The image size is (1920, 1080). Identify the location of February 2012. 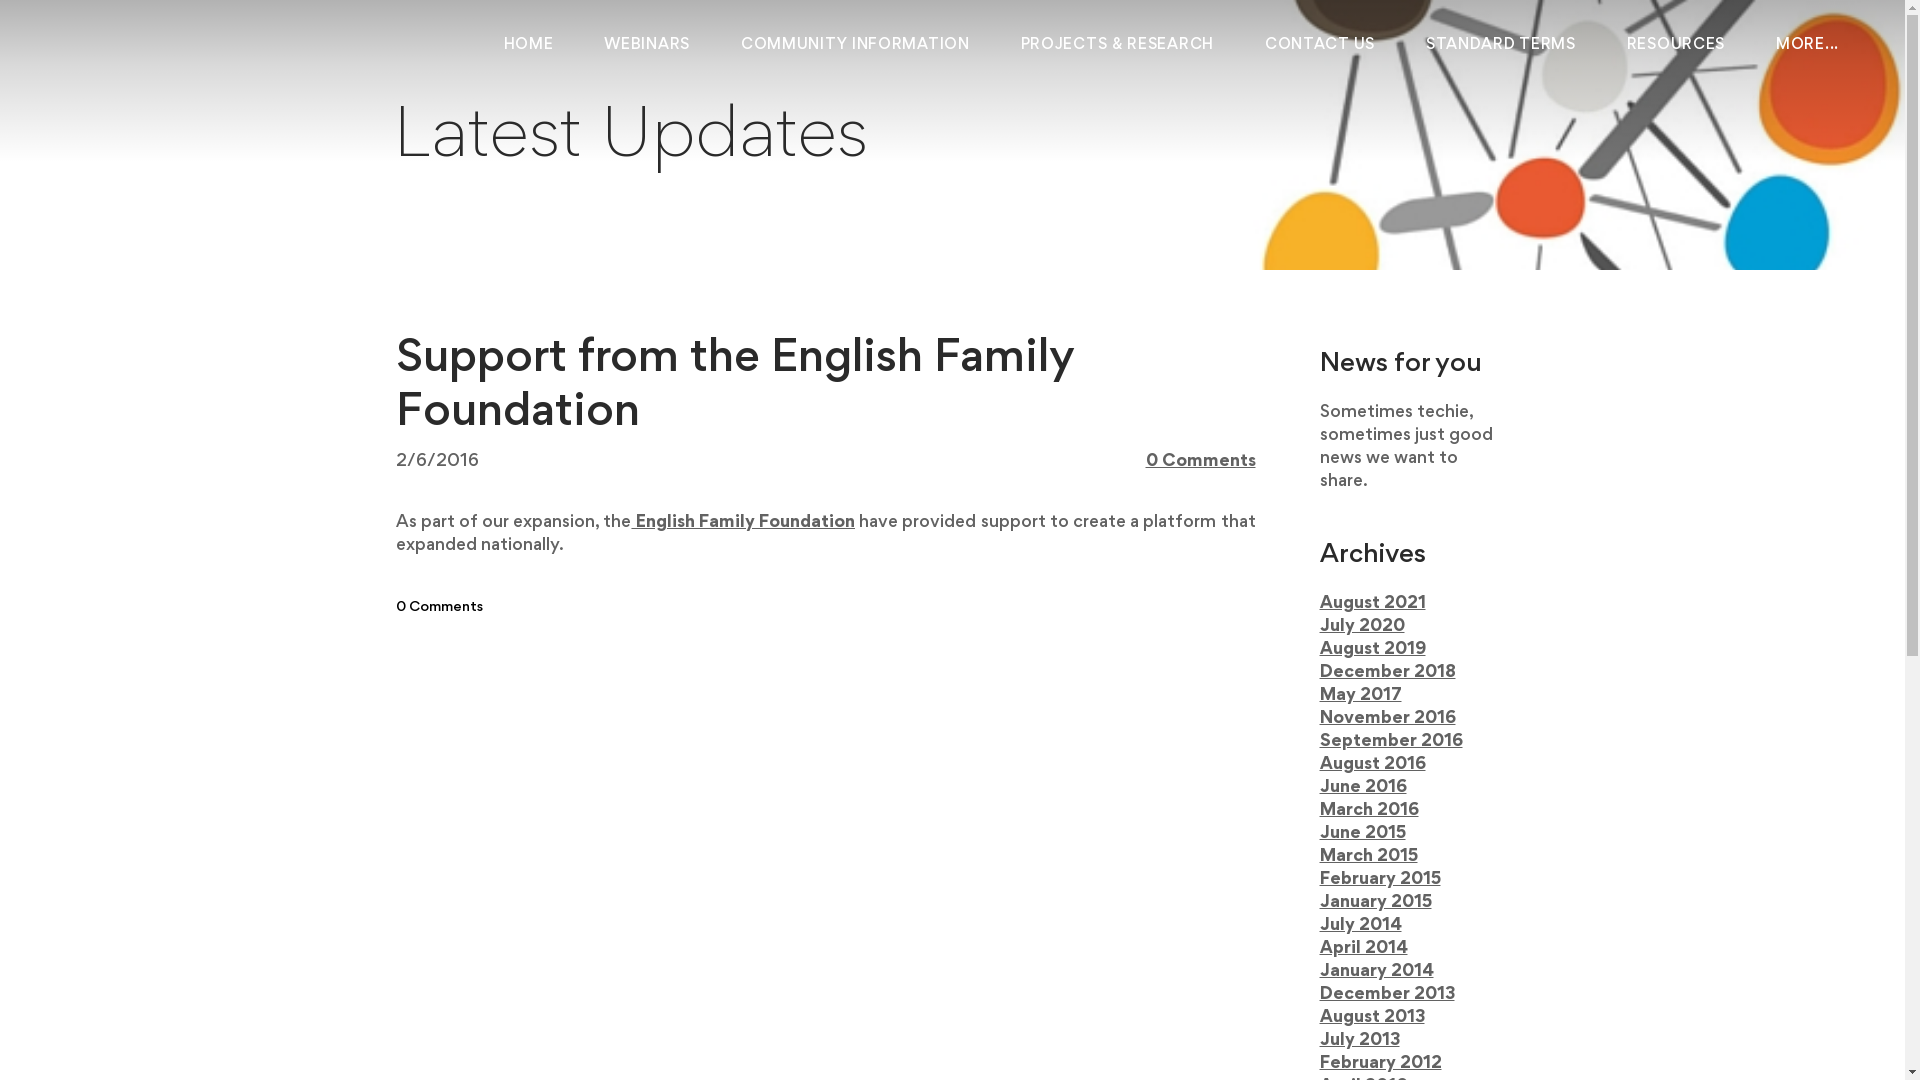
(1381, 1064).